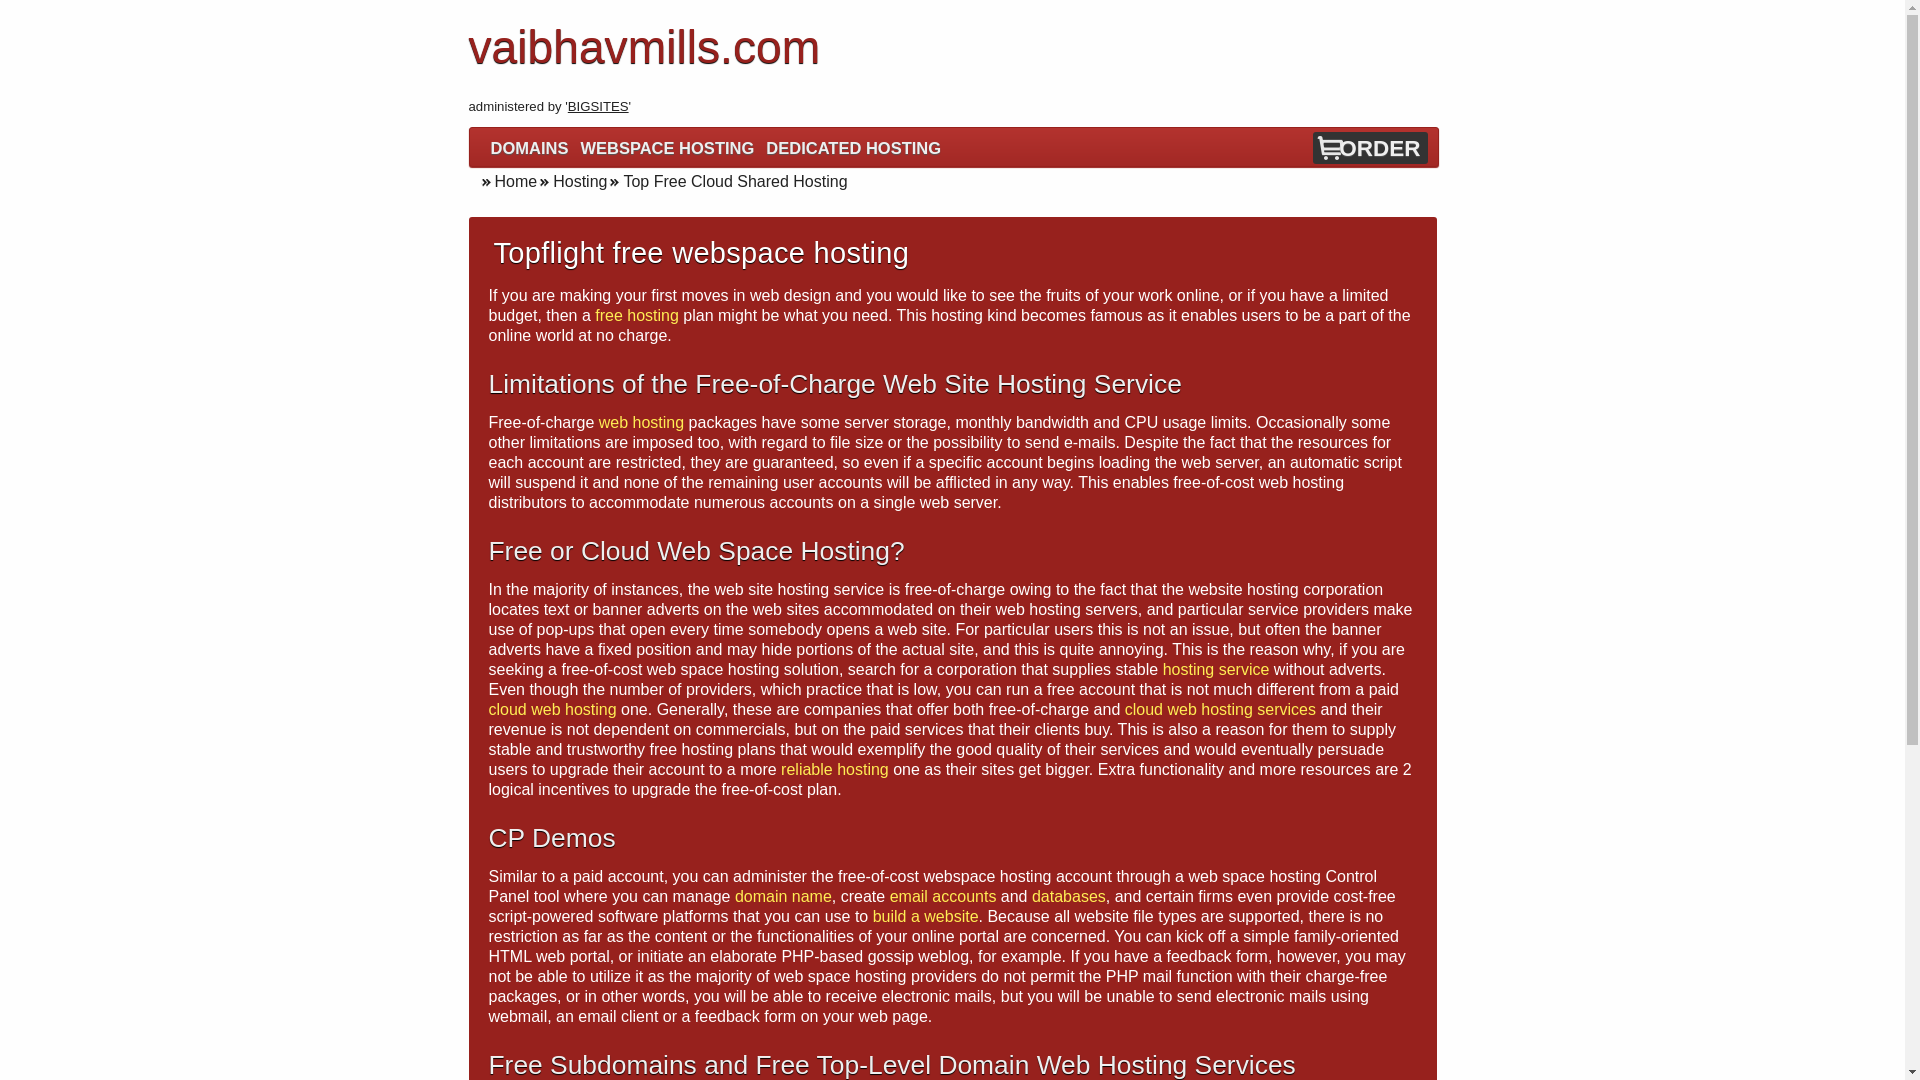 This screenshot has height=1080, width=1920. Describe the element at coordinates (1068, 896) in the screenshot. I see `databases` at that location.